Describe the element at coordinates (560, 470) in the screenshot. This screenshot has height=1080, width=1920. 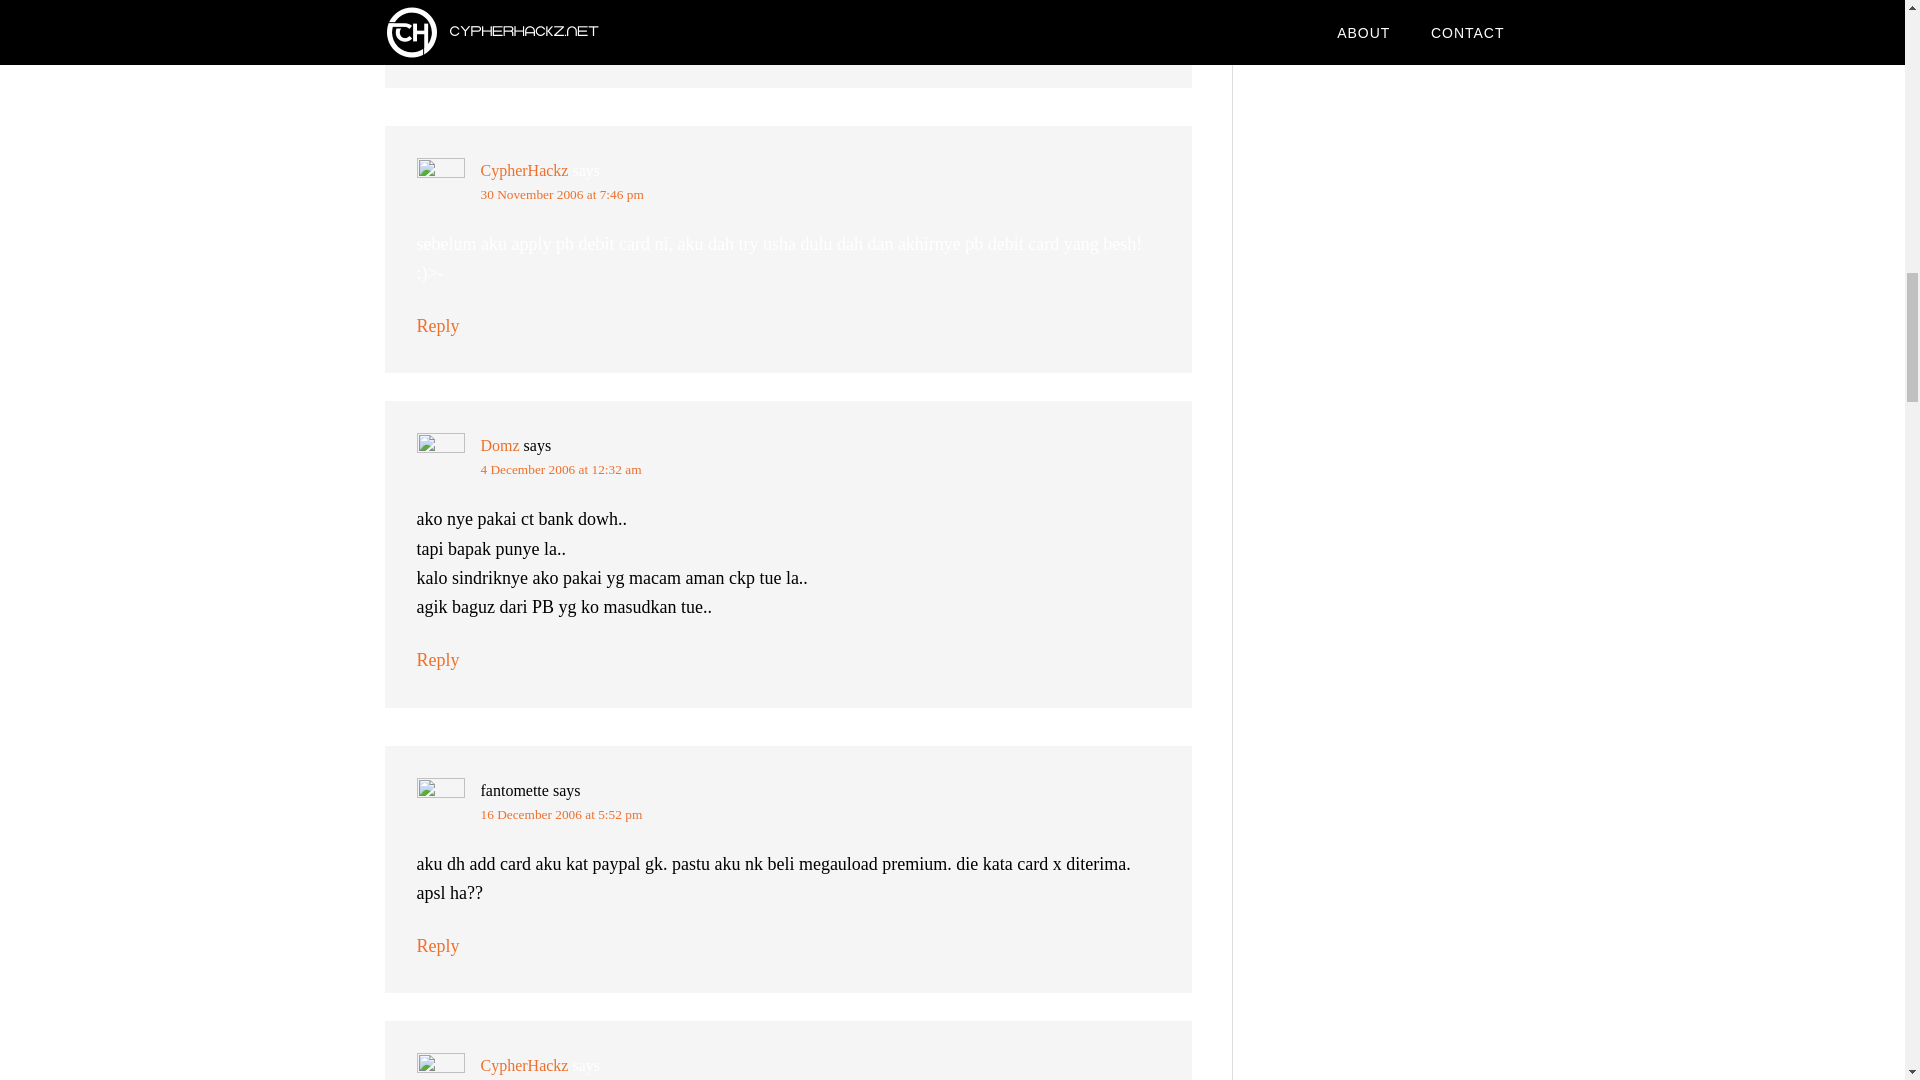
I see `4 December 2006 at 12:32 am` at that location.